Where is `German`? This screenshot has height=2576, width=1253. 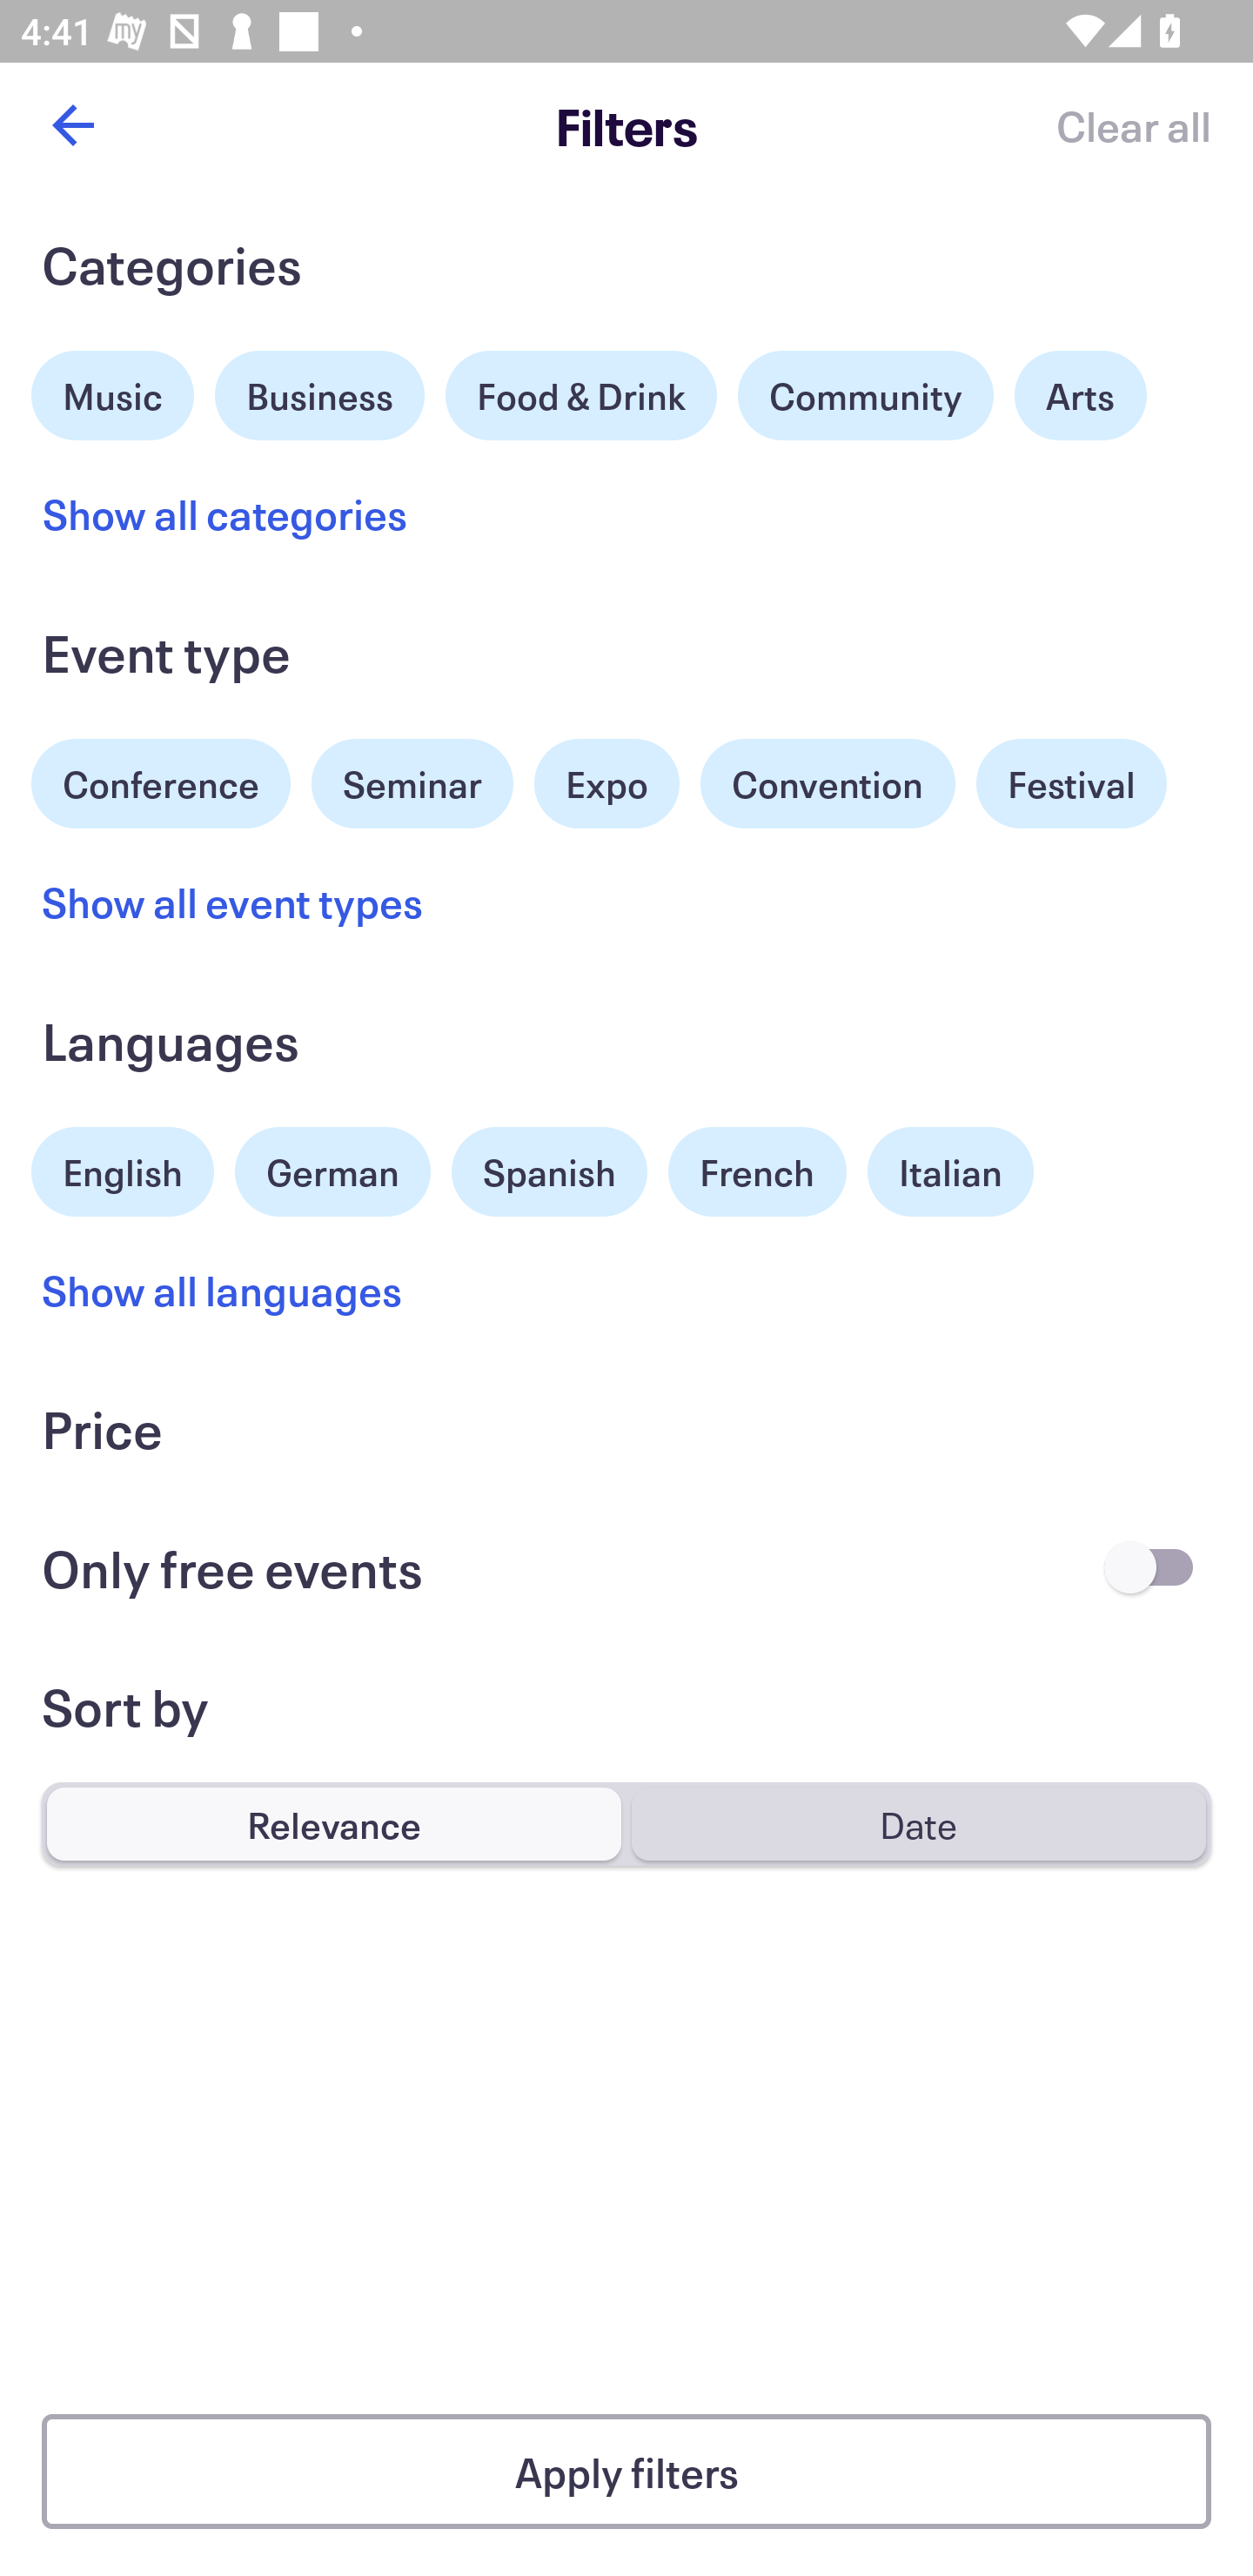 German is located at coordinates (332, 1168).